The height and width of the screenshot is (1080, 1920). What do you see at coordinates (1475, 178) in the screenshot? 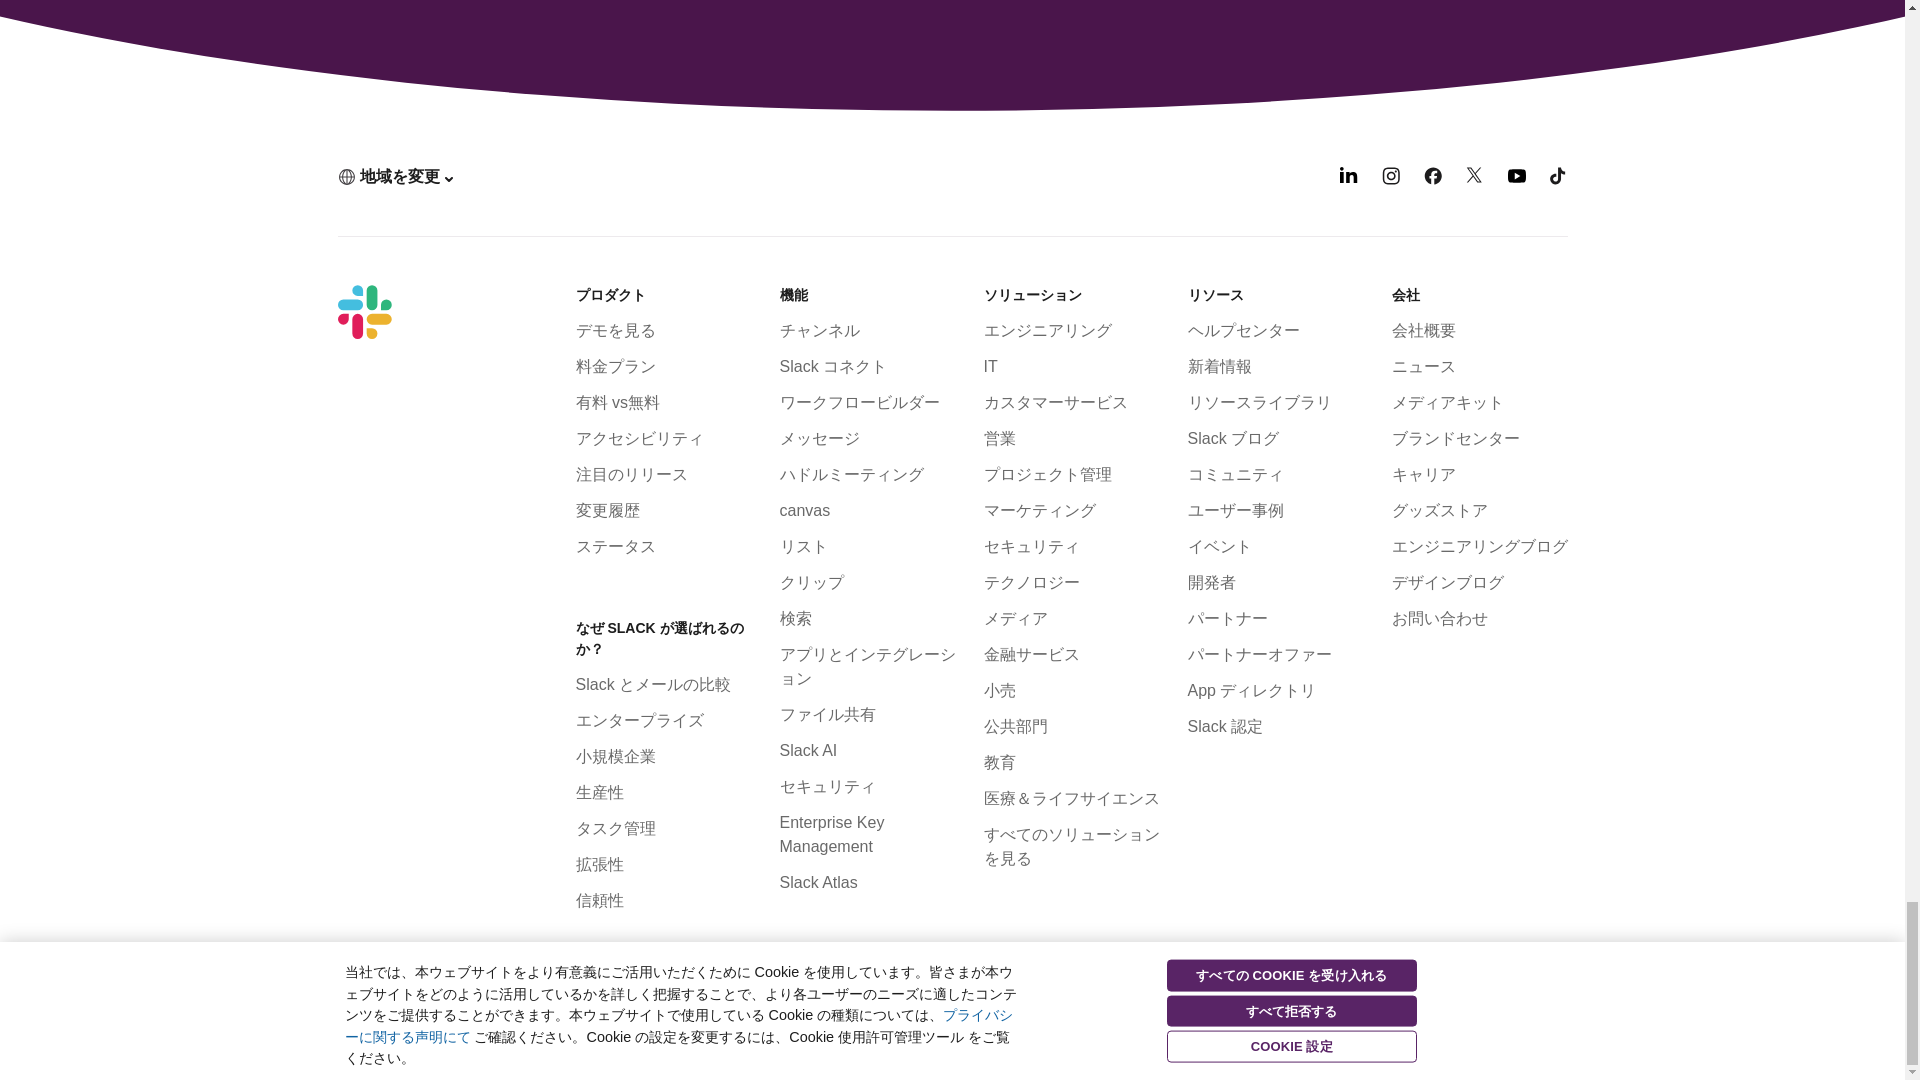
I see `X` at bounding box center [1475, 178].